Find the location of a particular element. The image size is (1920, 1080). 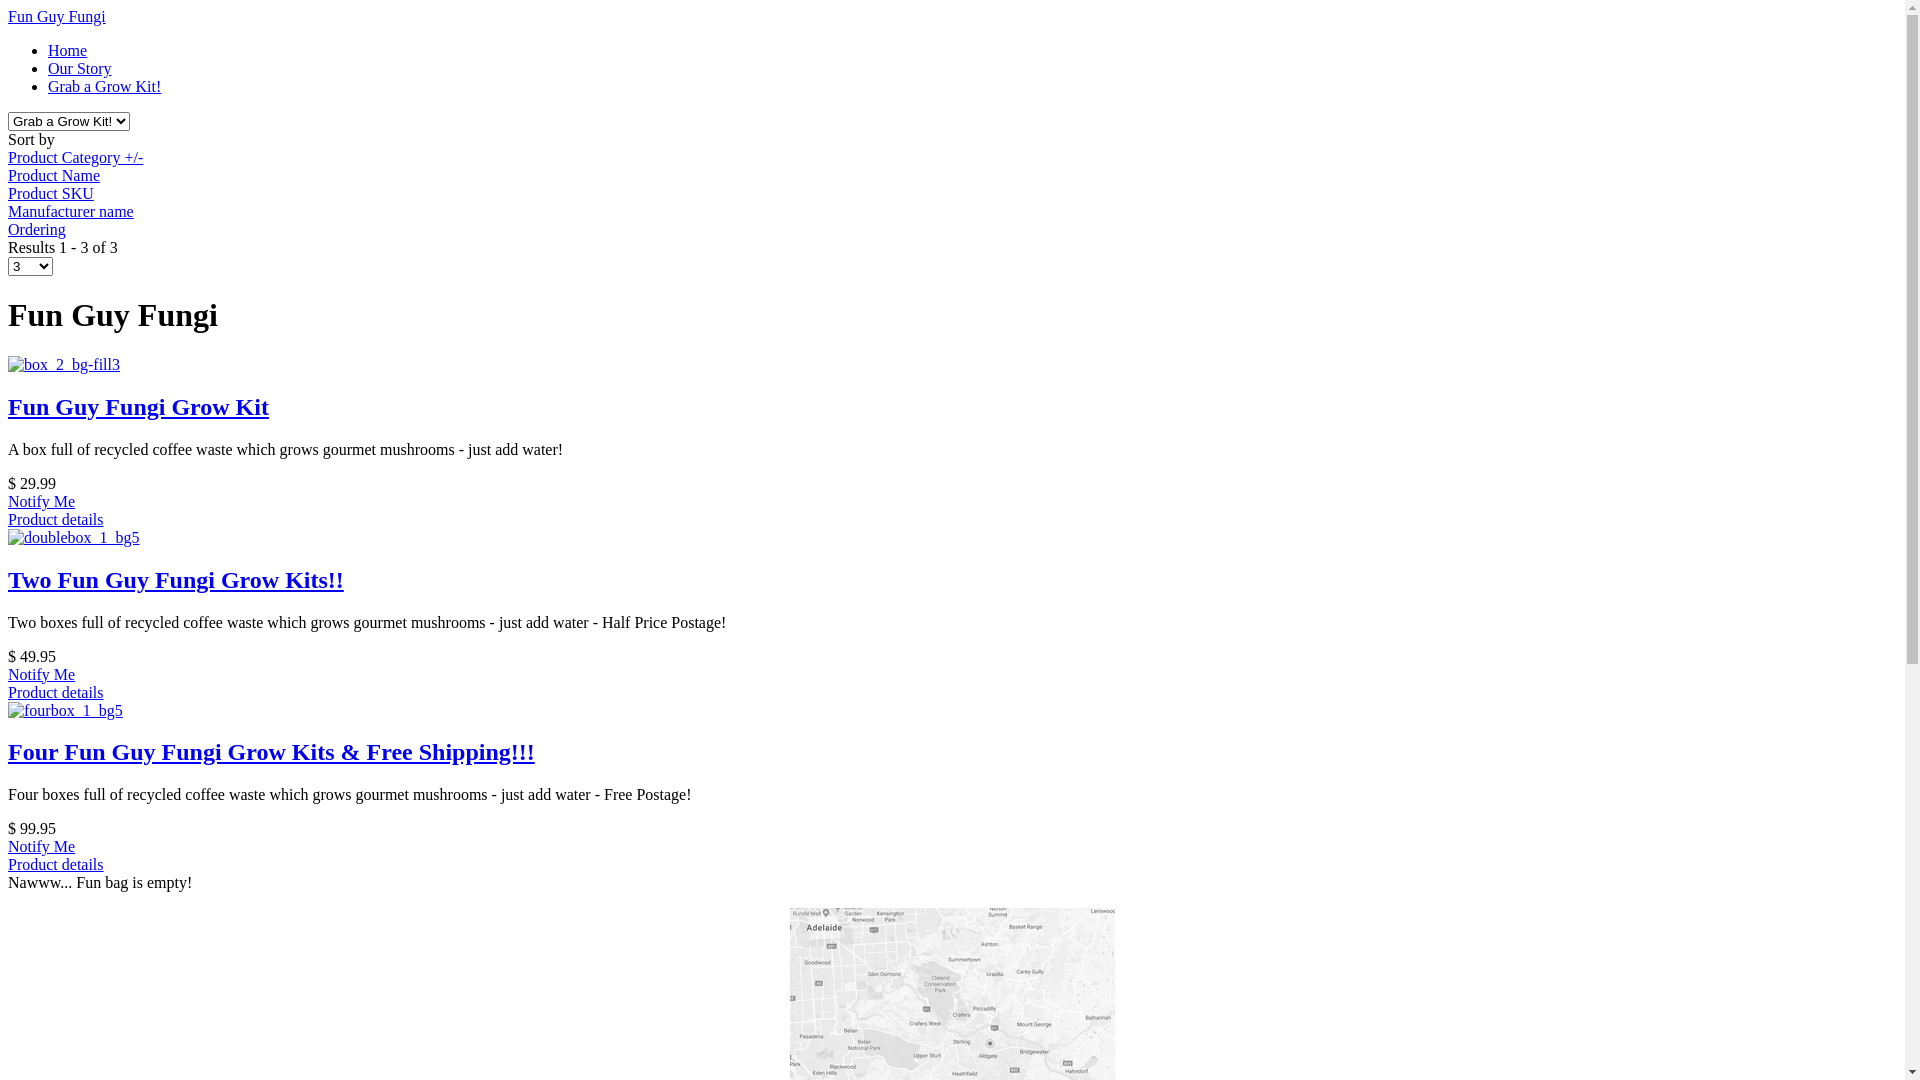

Fun Guy Fungi is located at coordinates (57, 16).